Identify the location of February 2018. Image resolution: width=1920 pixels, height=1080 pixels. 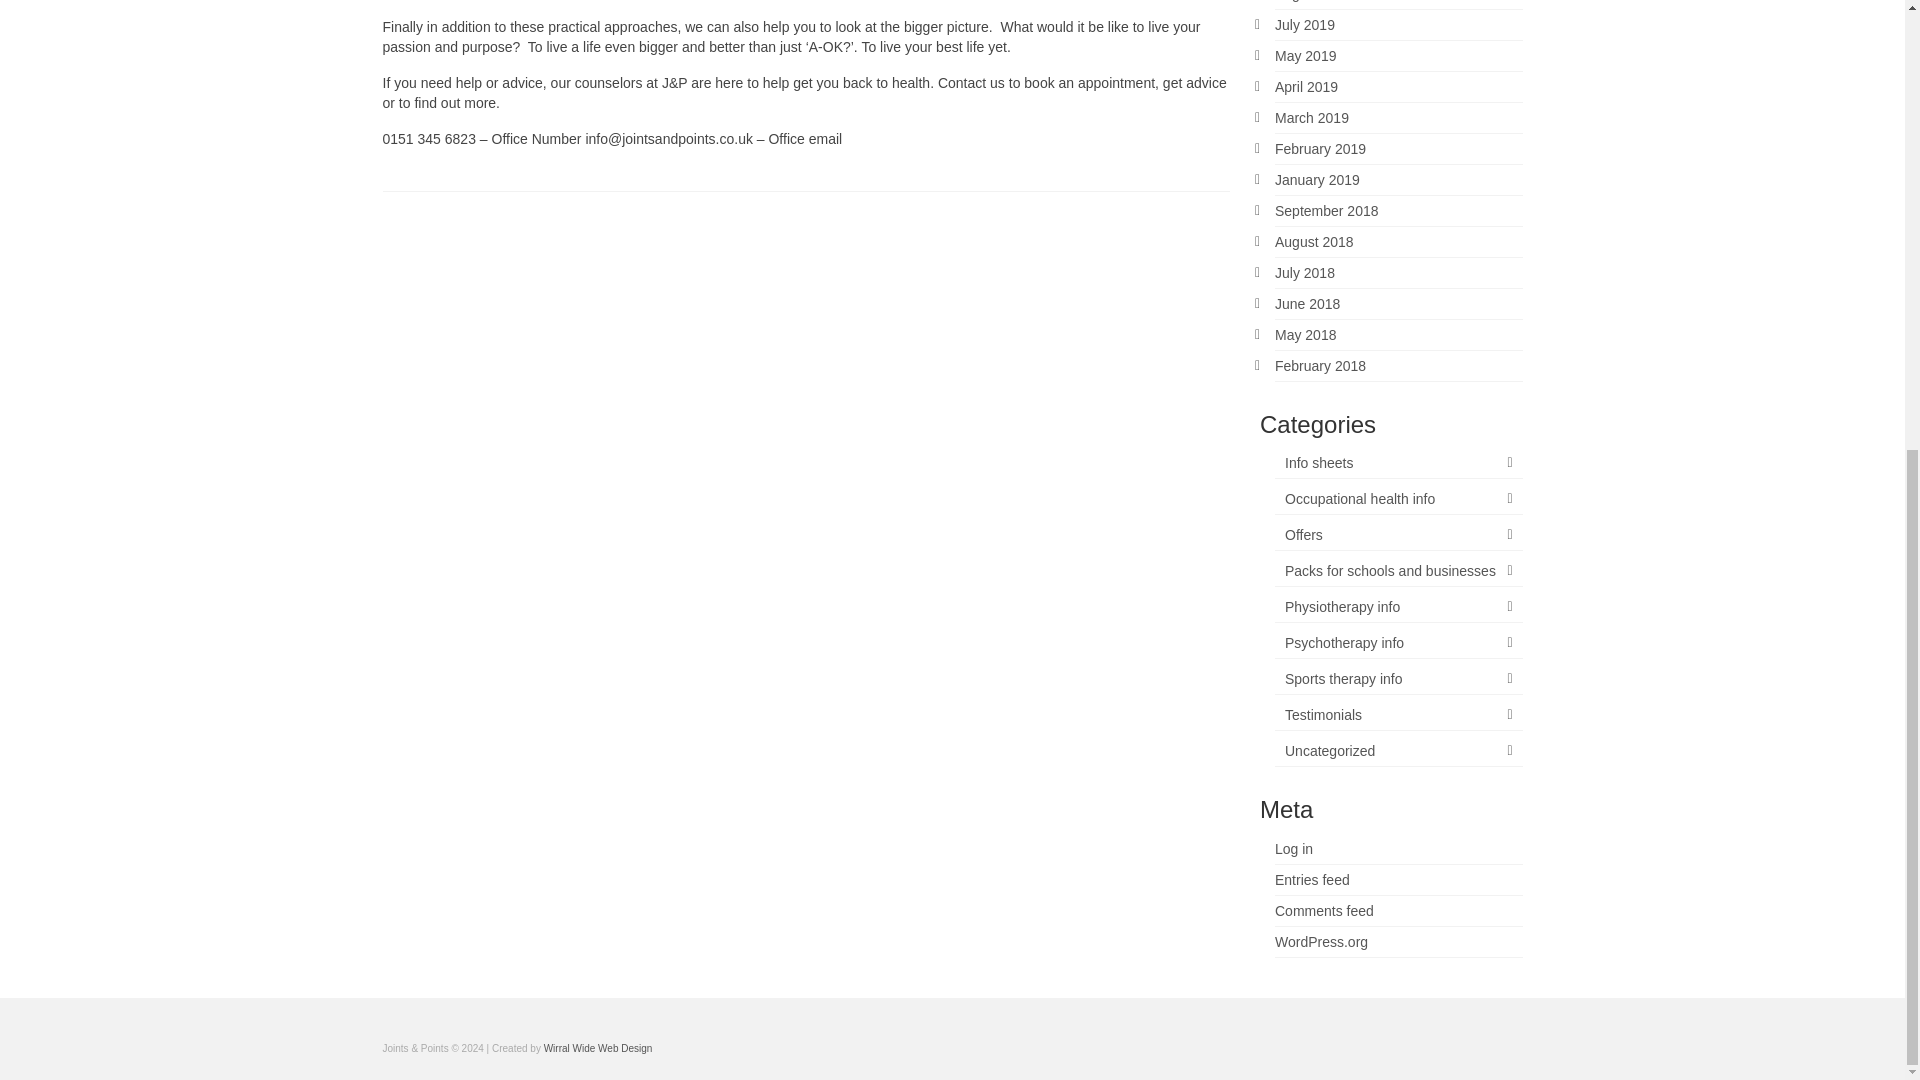
(1320, 365).